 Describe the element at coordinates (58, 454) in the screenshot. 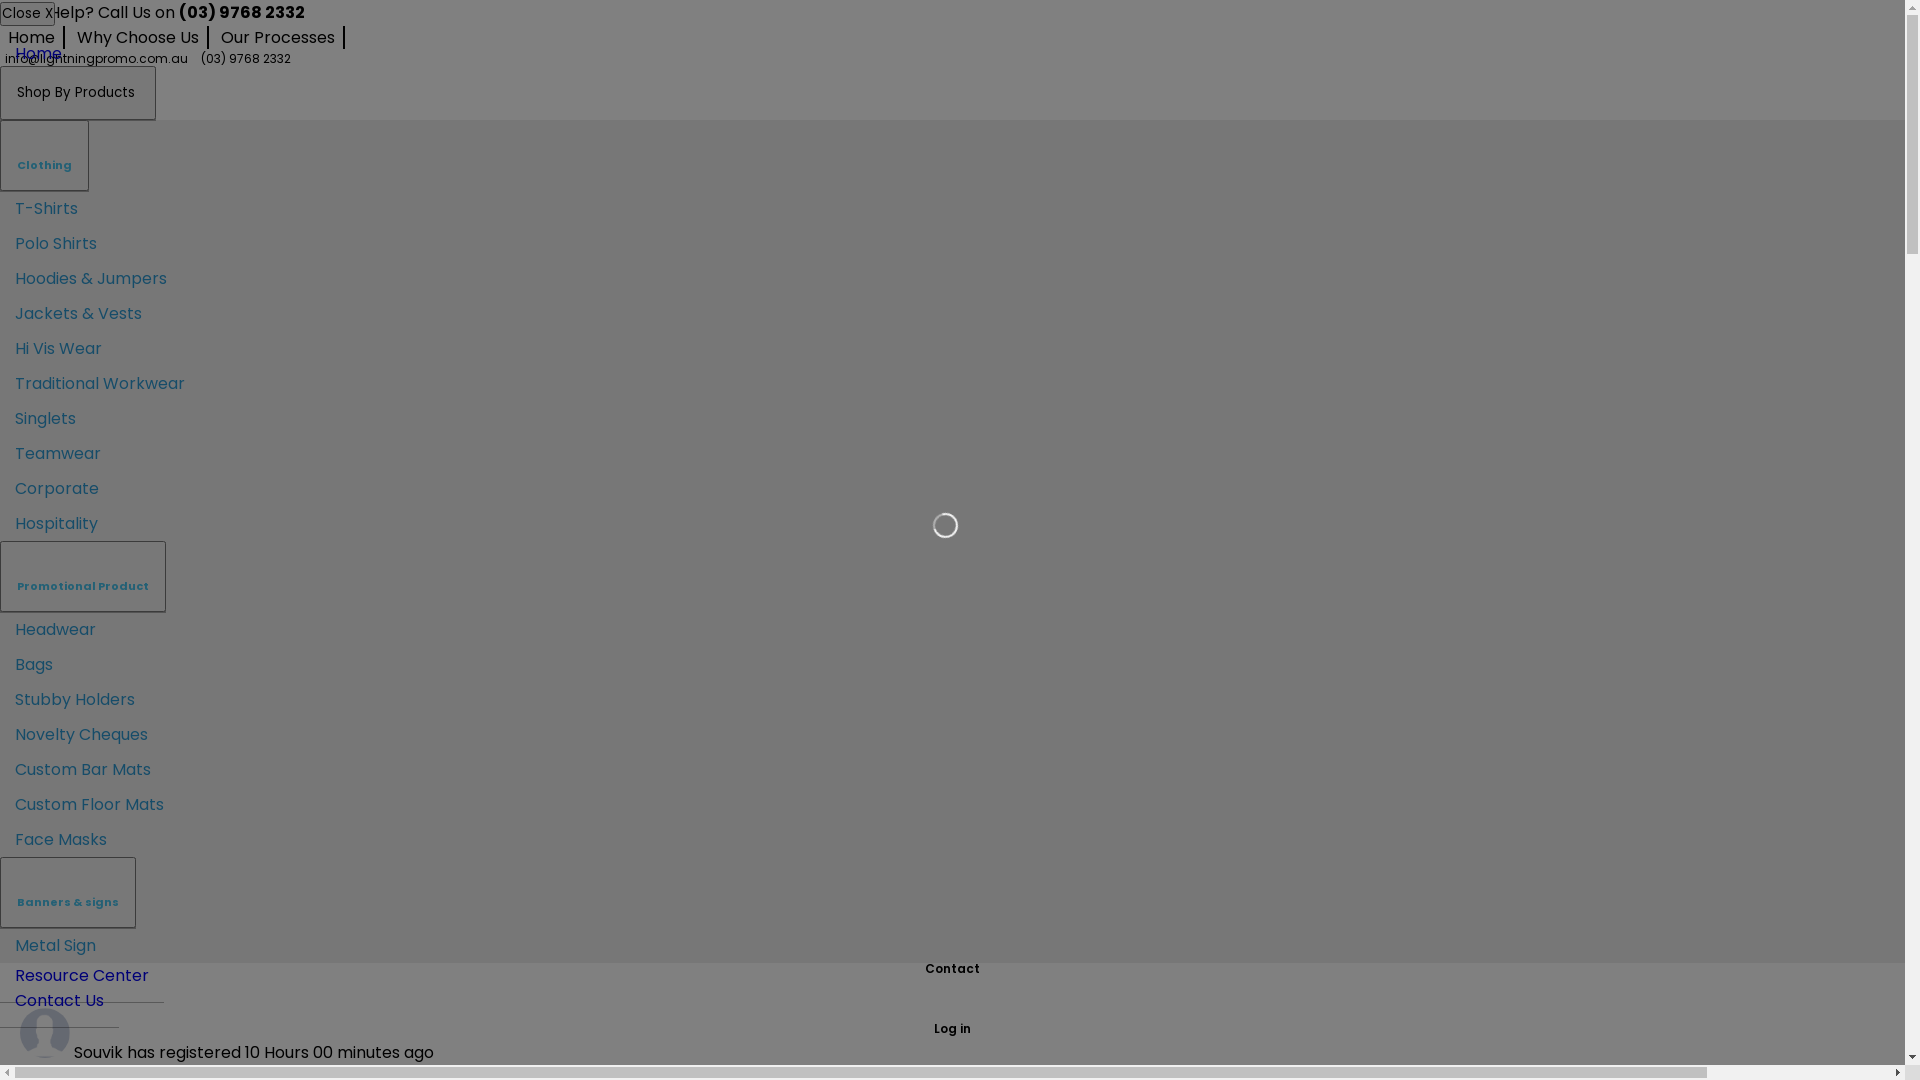

I see `Teamwear` at that location.